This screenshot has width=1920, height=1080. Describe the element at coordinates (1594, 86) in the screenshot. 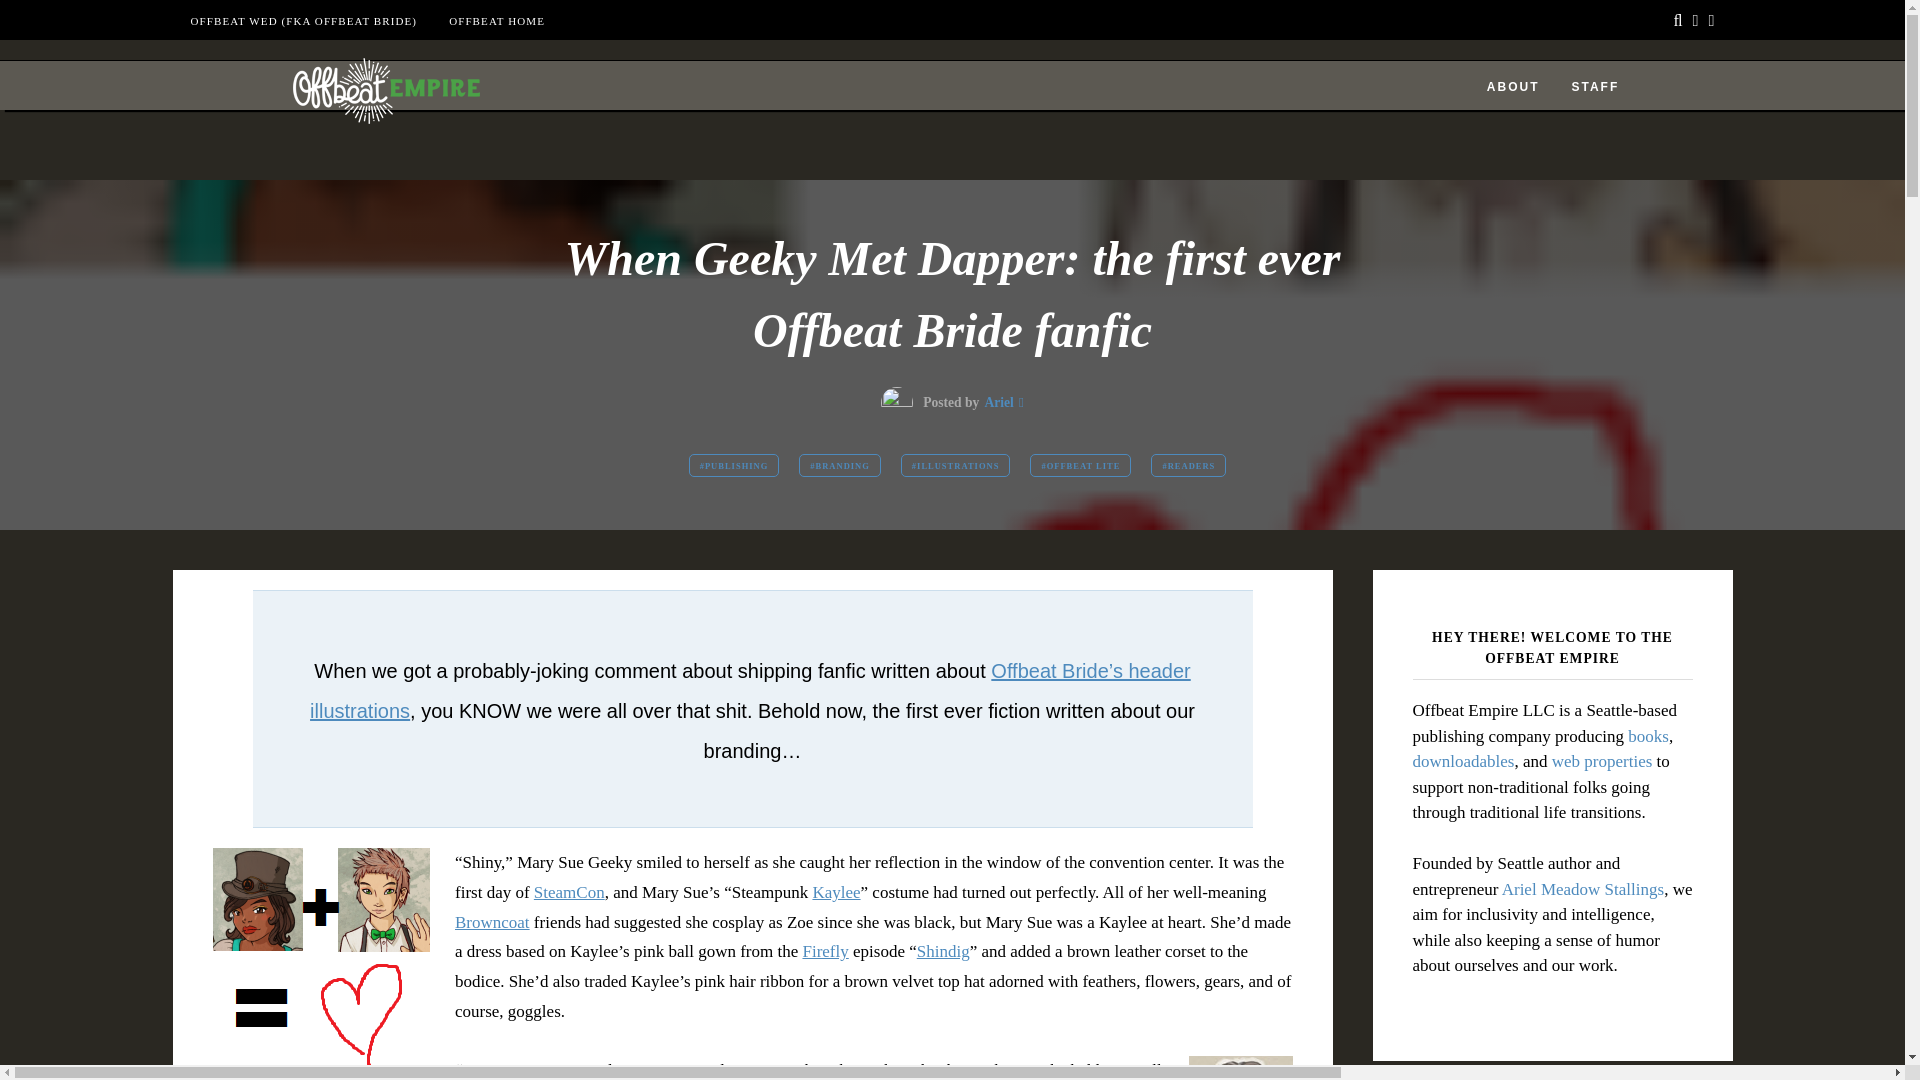

I see `STAFF` at that location.